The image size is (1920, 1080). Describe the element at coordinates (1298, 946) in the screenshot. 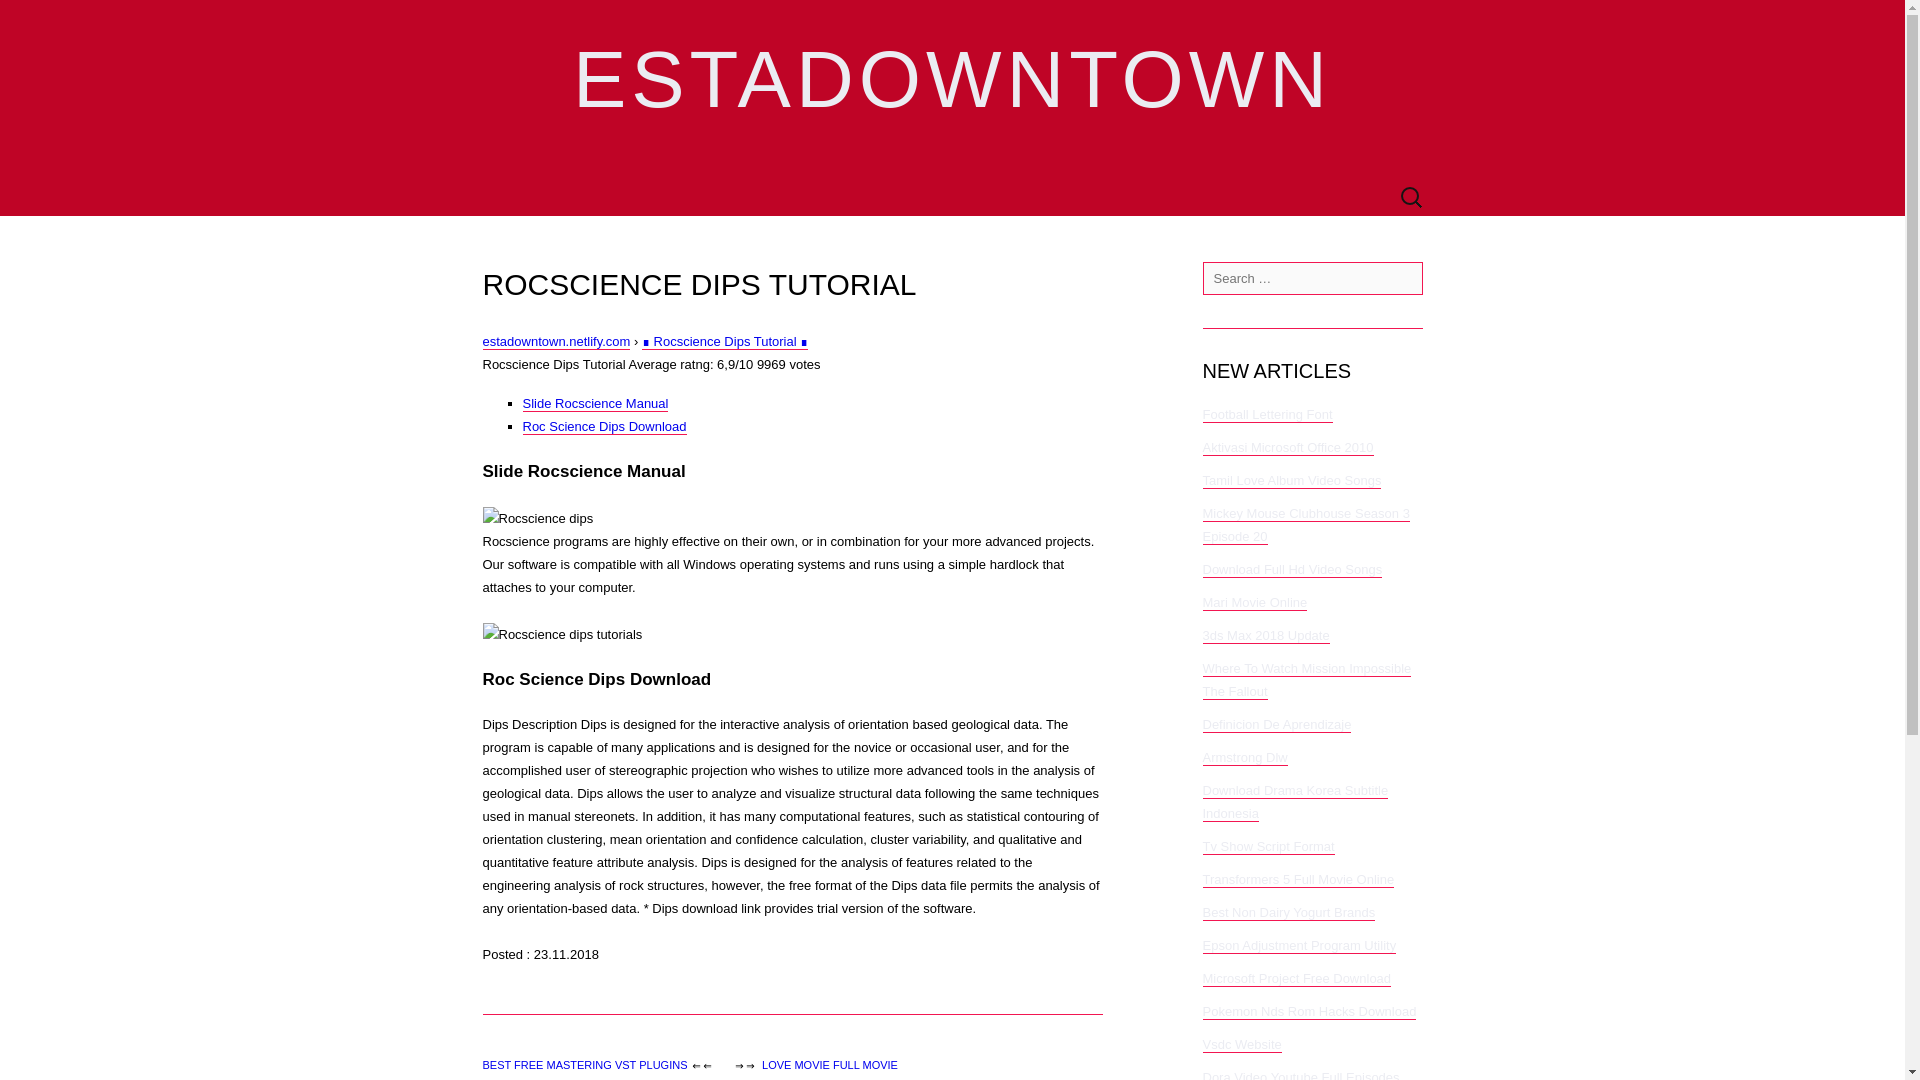

I see `Epson Adjustment Program Utility` at that location.